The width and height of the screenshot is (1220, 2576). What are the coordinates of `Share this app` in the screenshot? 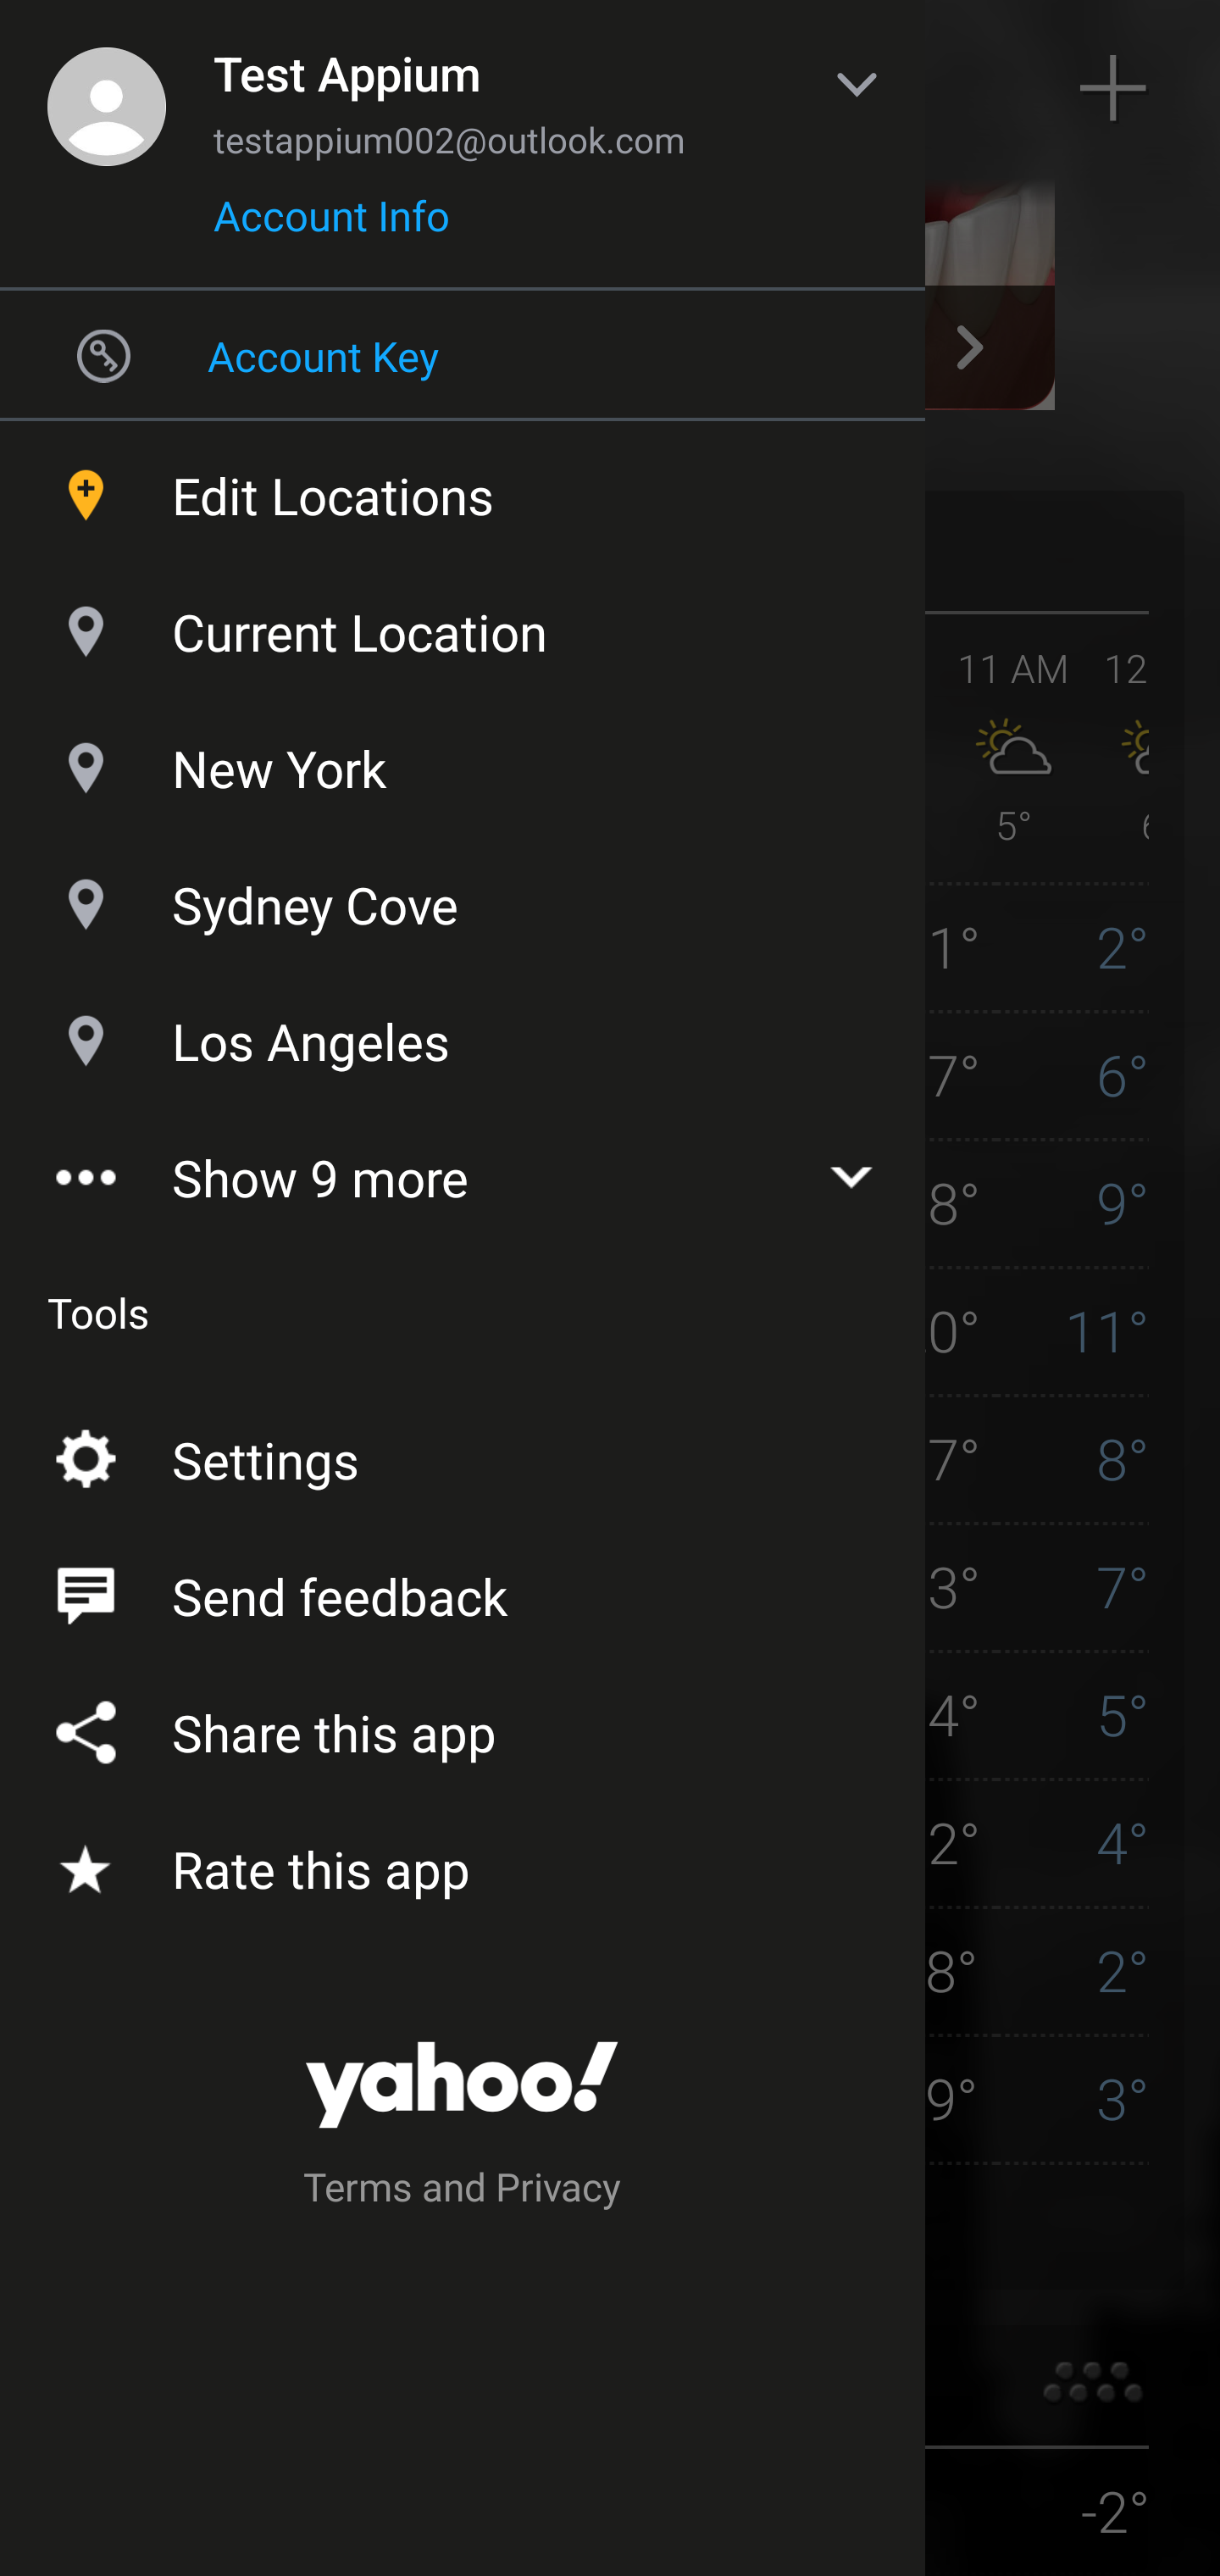 It's located at (463, 1727).